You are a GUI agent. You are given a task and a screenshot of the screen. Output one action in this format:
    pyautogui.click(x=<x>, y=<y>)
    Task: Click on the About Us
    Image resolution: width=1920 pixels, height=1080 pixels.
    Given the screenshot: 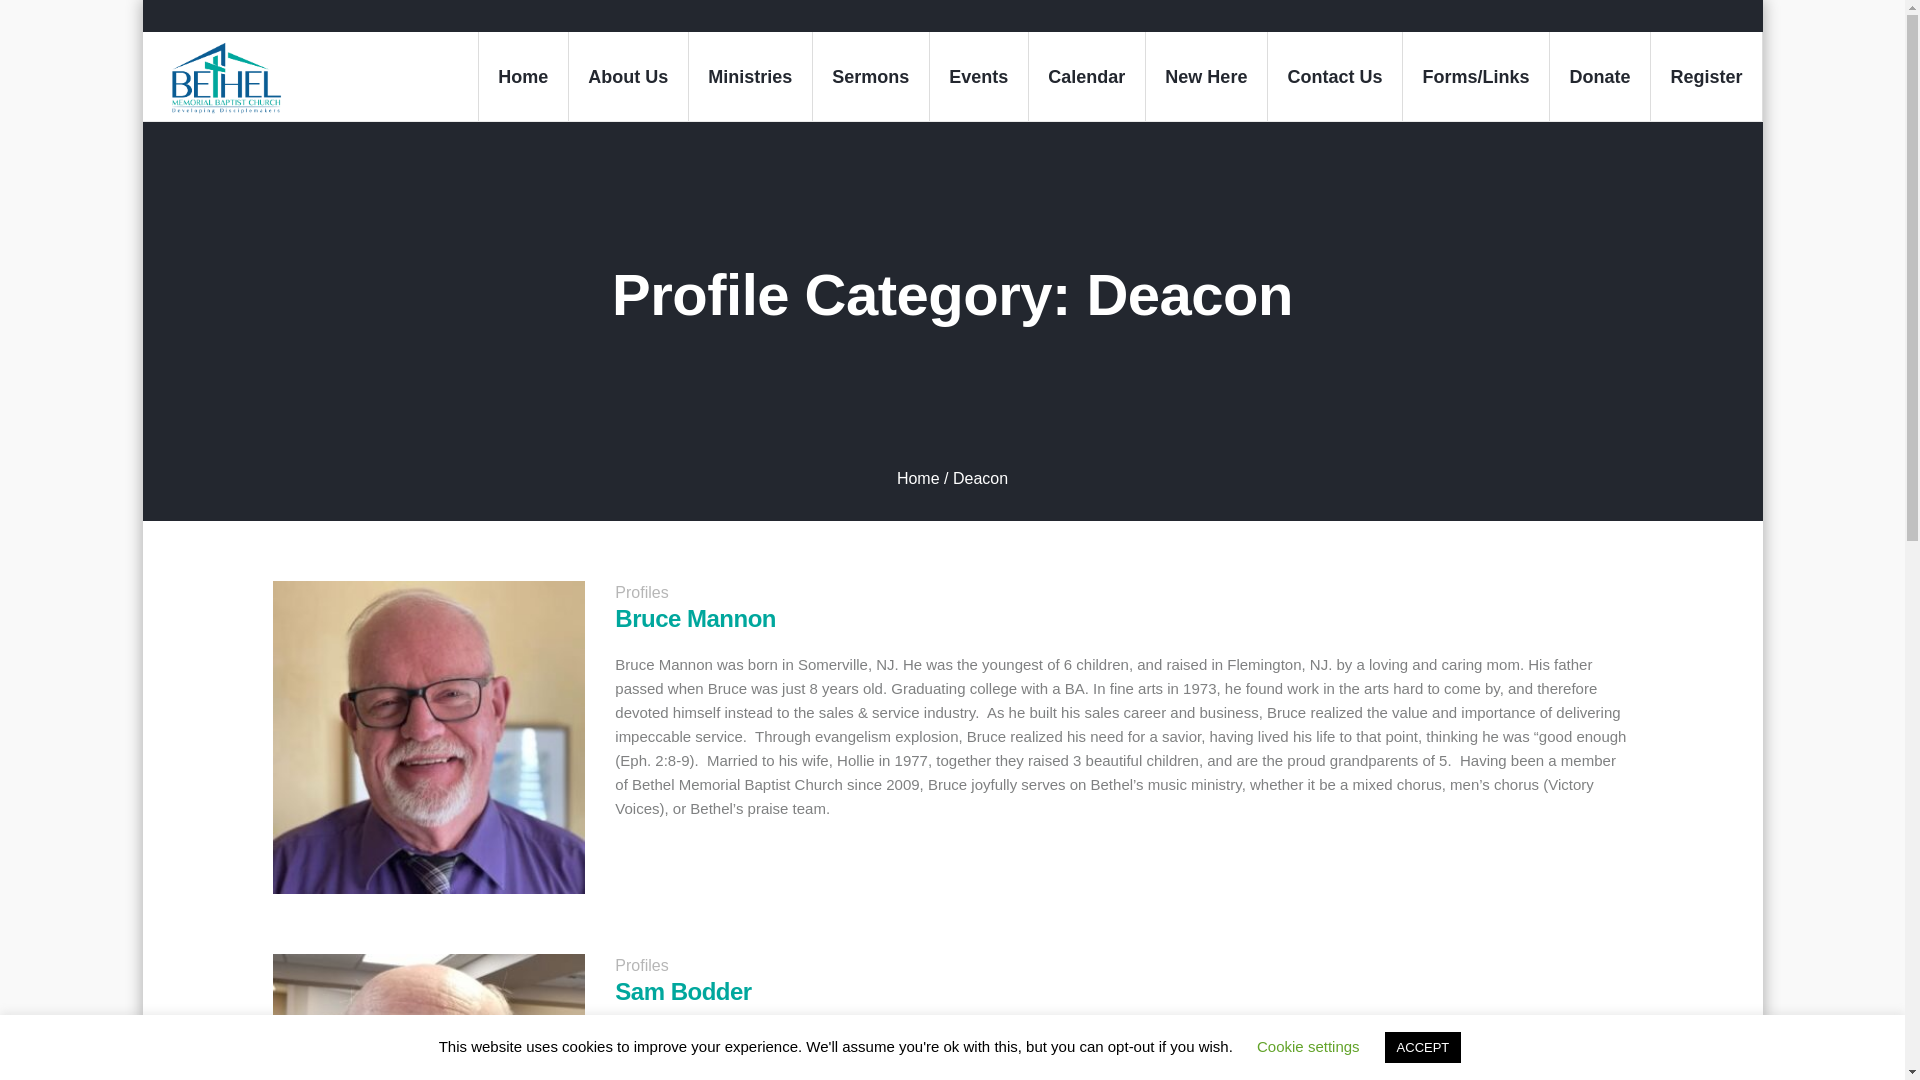 What is the action you would take?
    pyautogui.click(x=628, y=76)
    